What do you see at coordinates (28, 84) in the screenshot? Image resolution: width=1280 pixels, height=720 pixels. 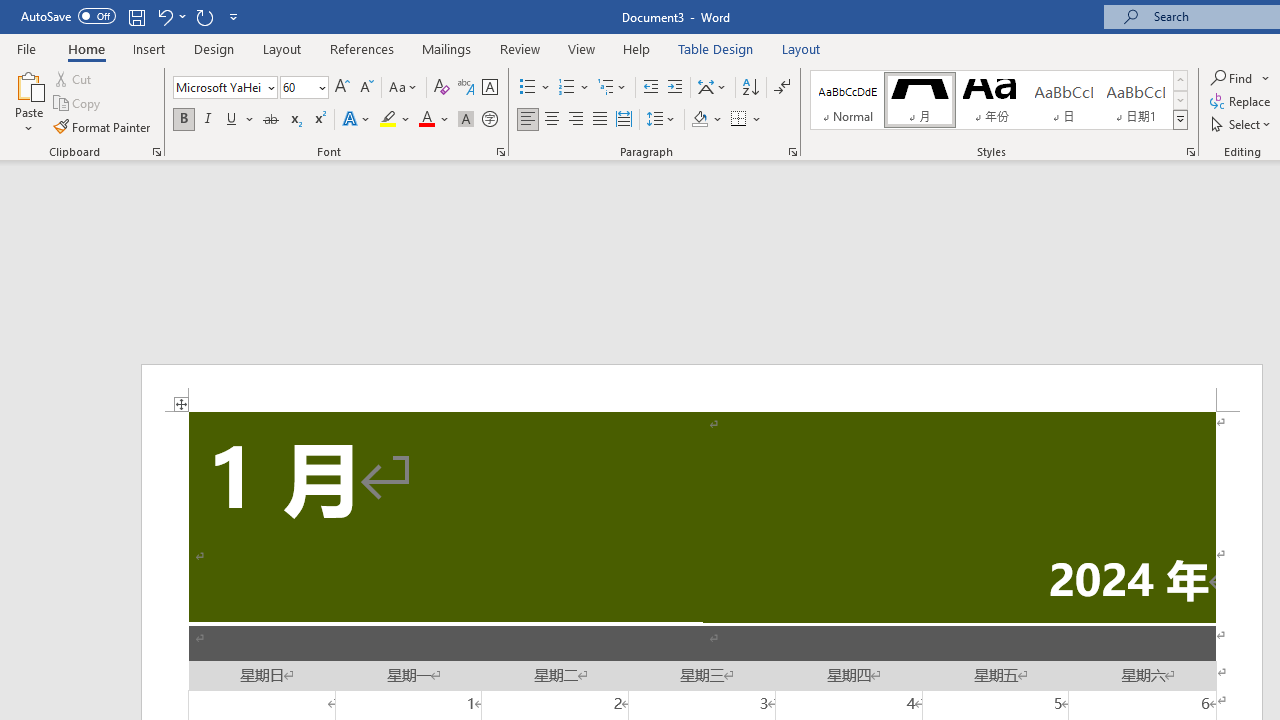 I see `Paste` at bounding box center [28, 84].